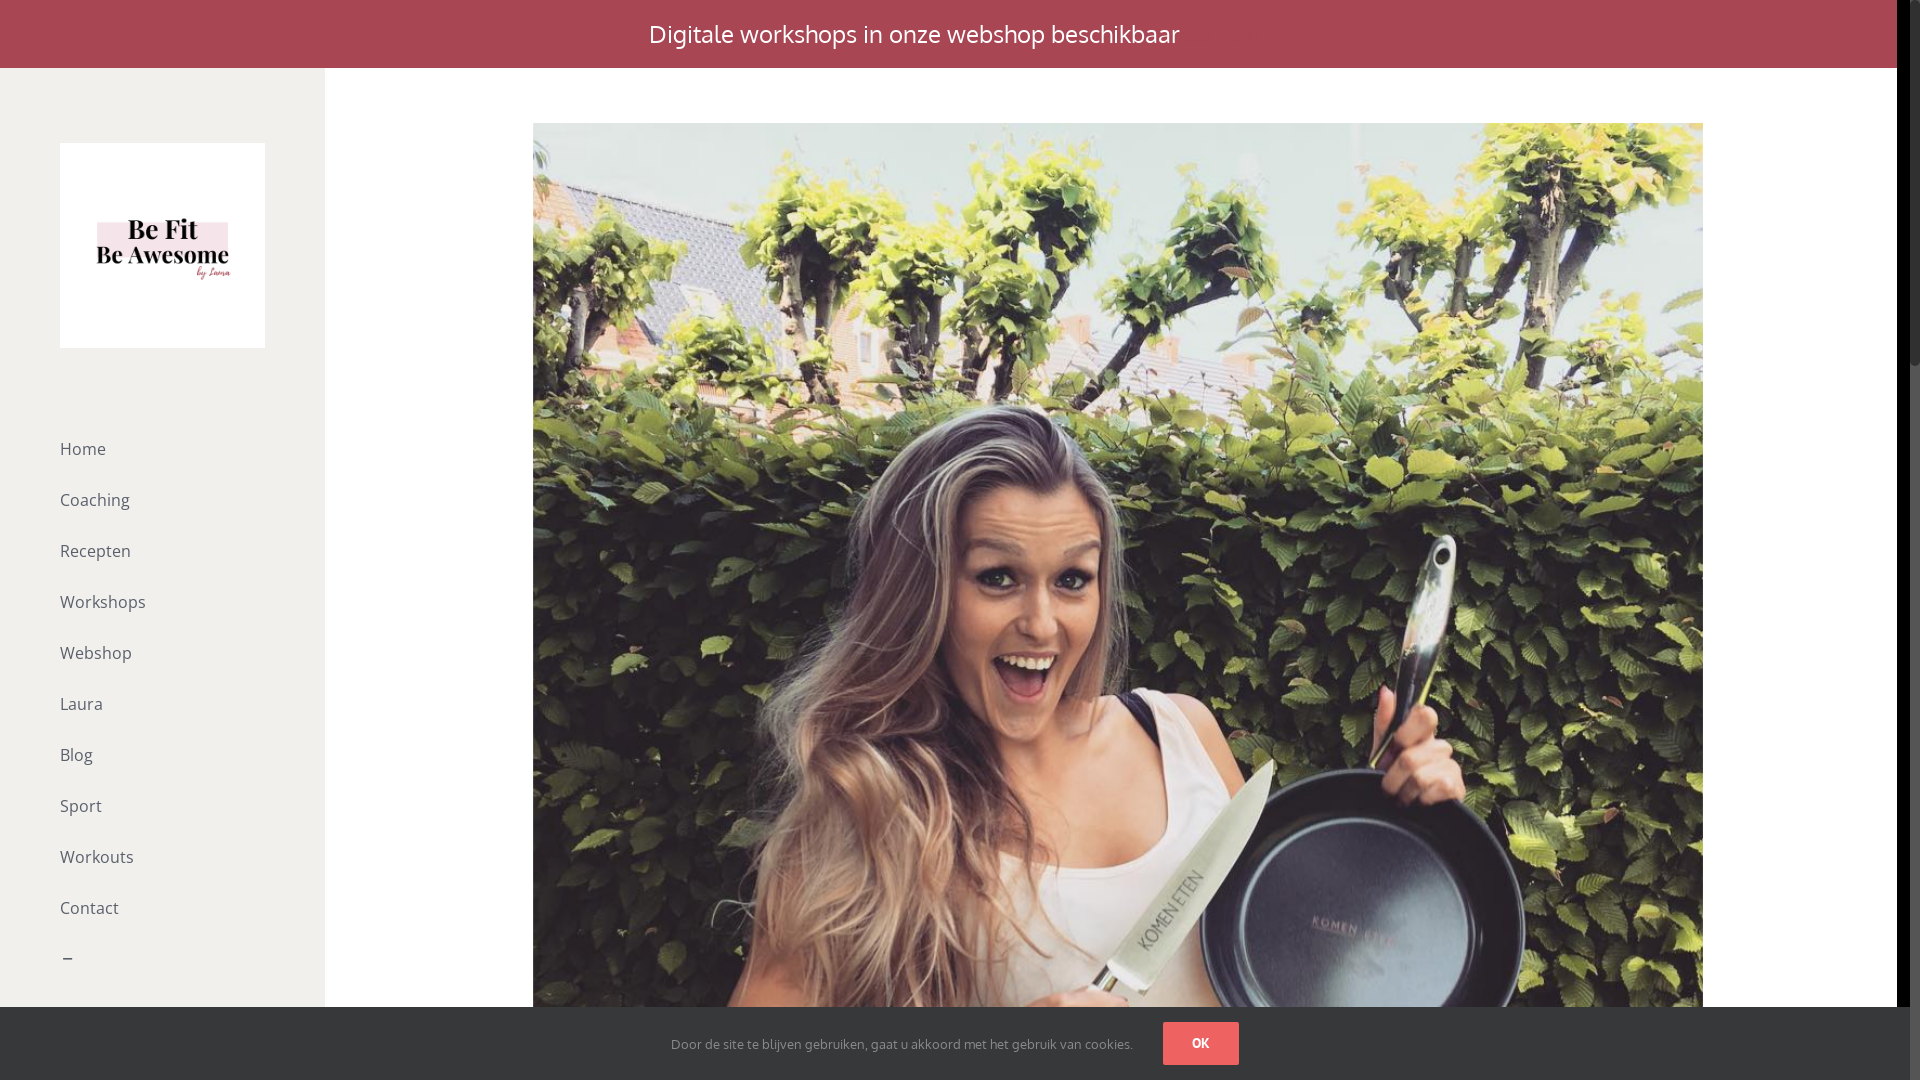 This screenshot has width=1920, height=1080. I want to click on OK, so click(1201, 1044).